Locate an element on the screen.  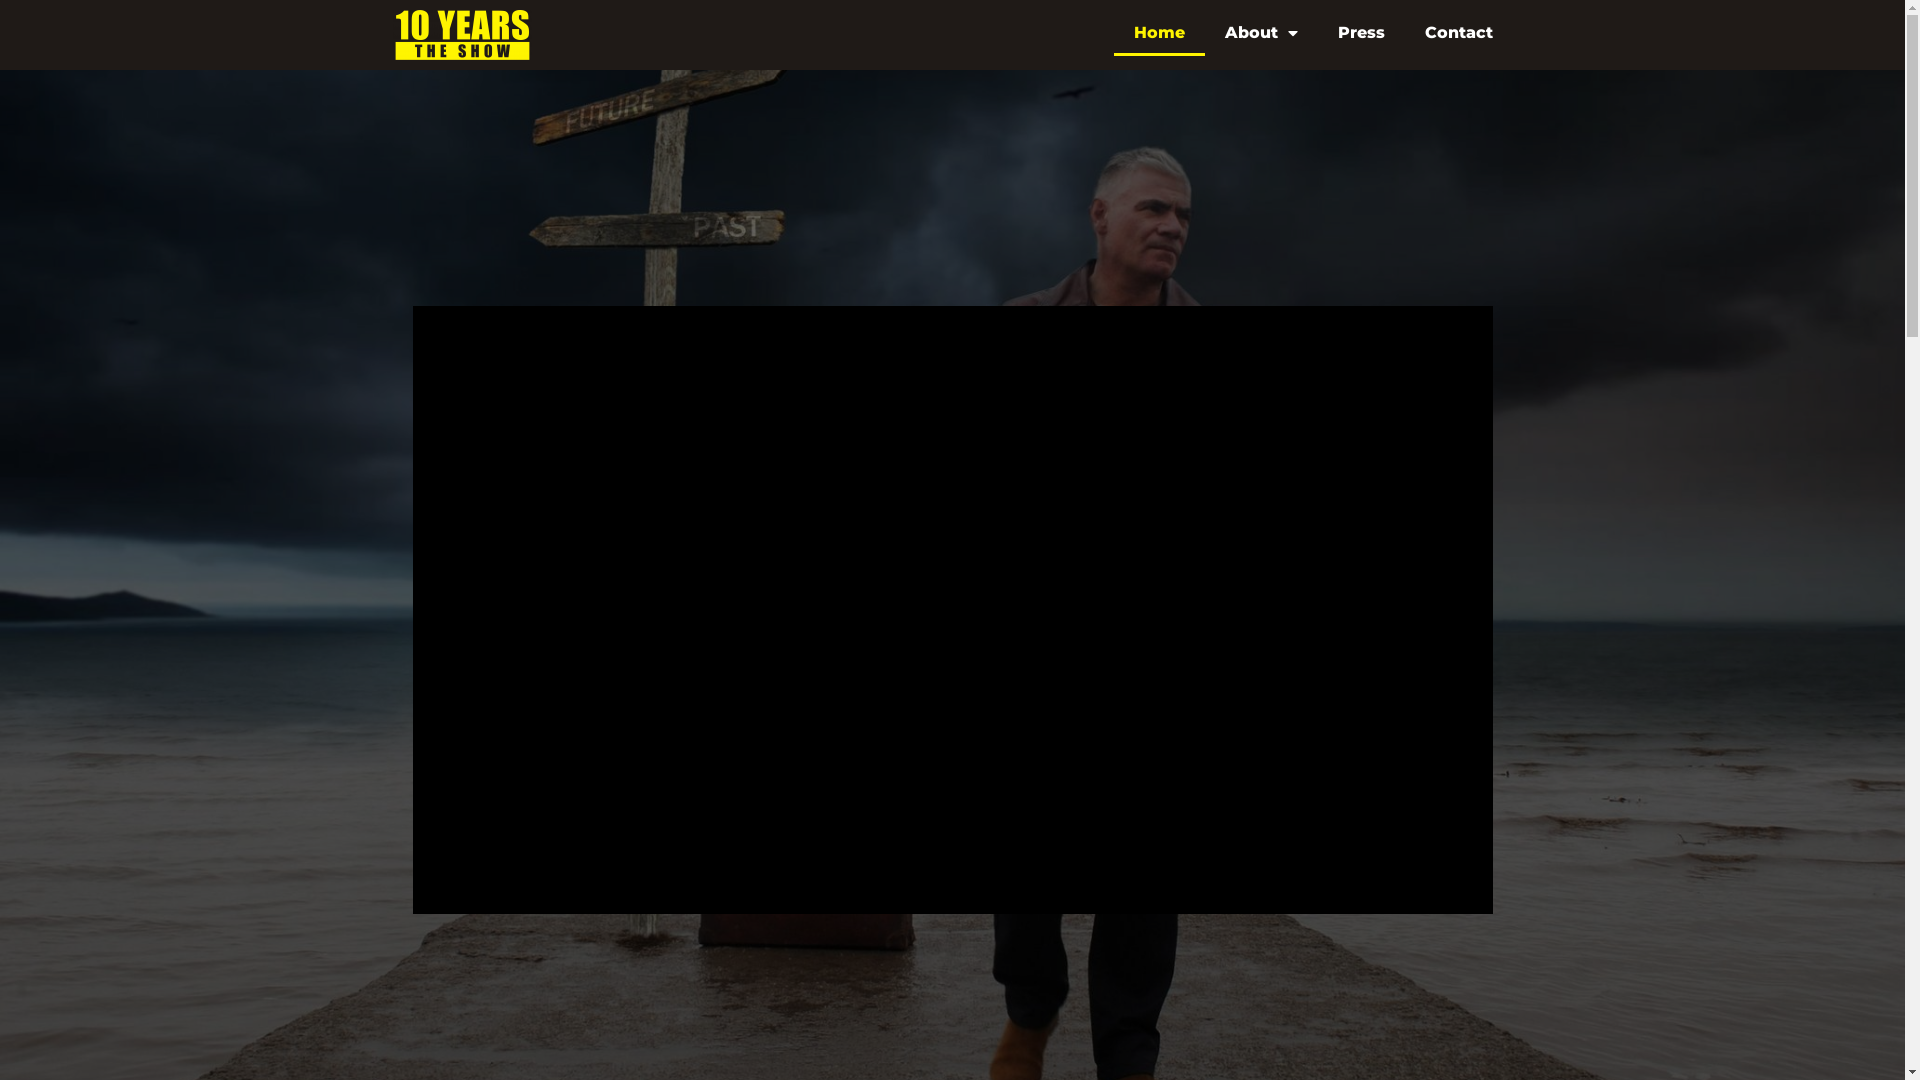
About is located at coordinates (1260, 33).